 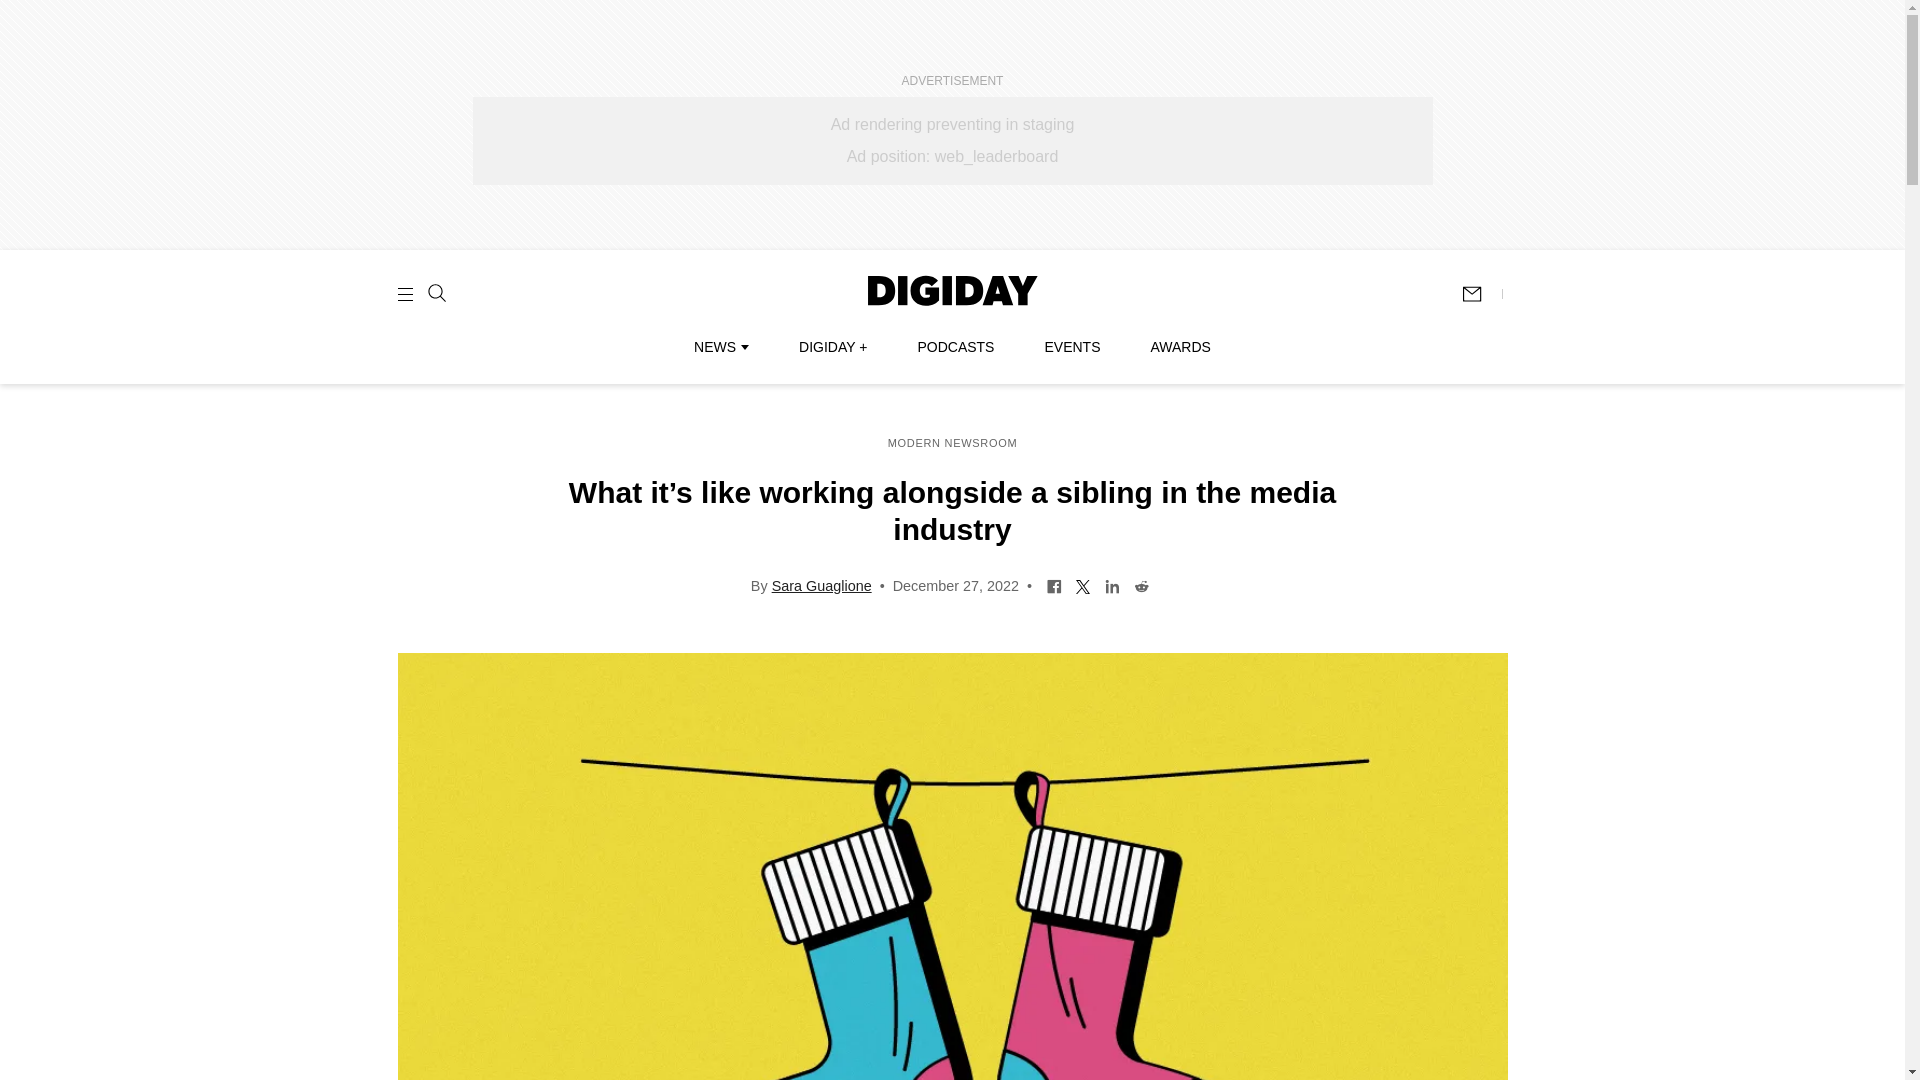 What do you see at coordinates (1072, 347) in the screenshot?
I see `EVENTS` at bounding box center [1072, 347].